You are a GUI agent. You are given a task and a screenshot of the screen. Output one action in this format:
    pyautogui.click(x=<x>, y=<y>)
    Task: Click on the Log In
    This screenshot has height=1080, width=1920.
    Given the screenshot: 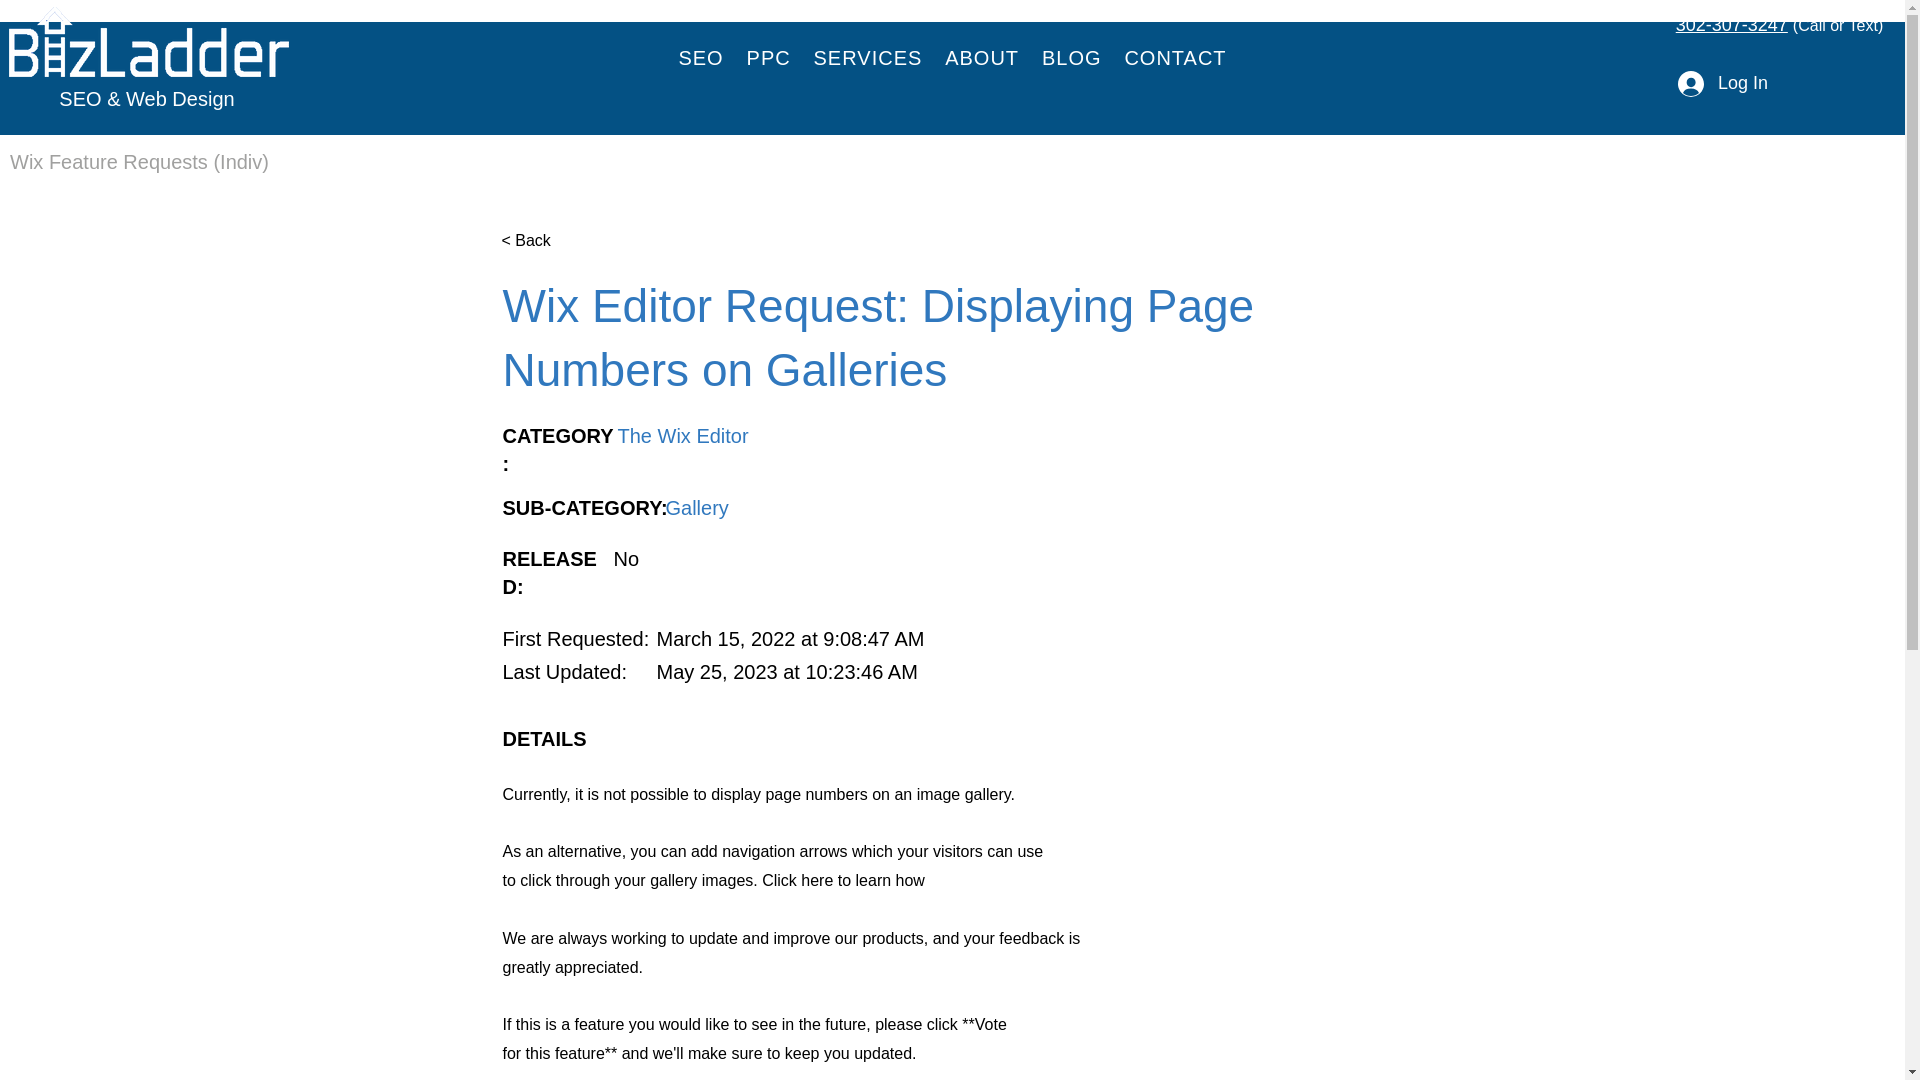 What is the action you would take?
    pyautogui.click(x=1722, y=83)
    